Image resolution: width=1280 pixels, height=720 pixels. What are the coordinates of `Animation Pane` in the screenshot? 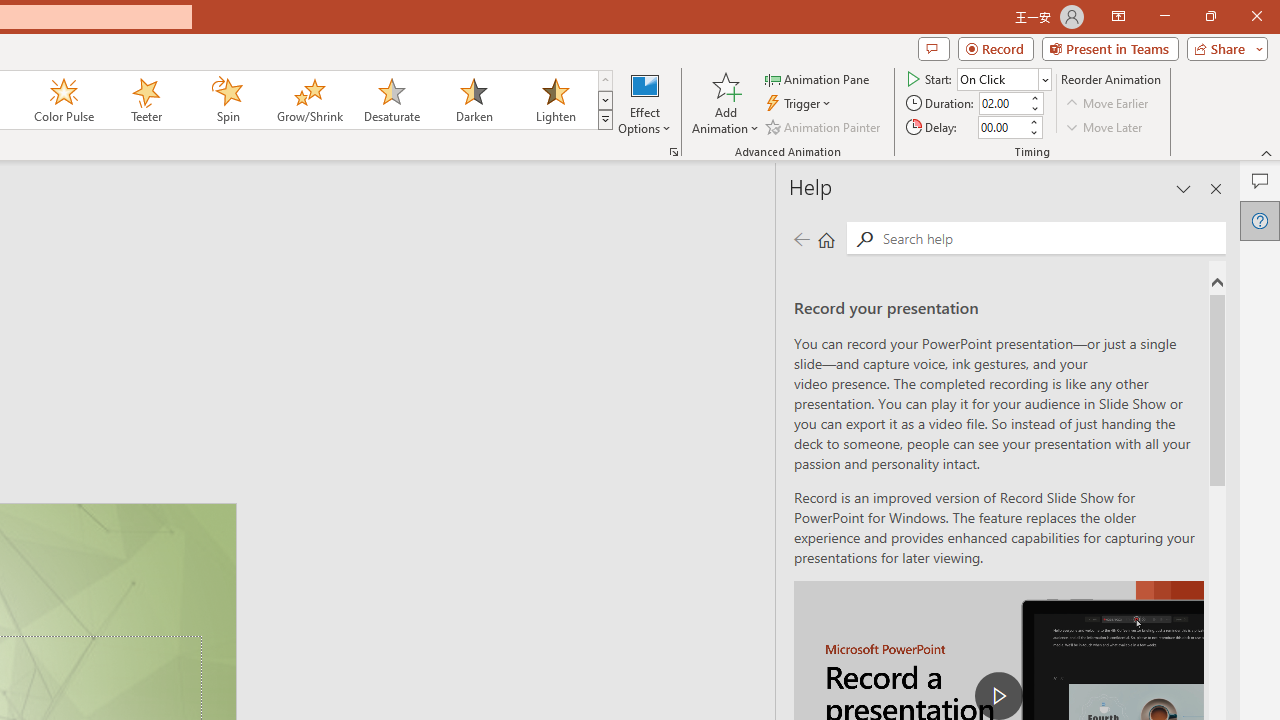 It's located at (818, 78).